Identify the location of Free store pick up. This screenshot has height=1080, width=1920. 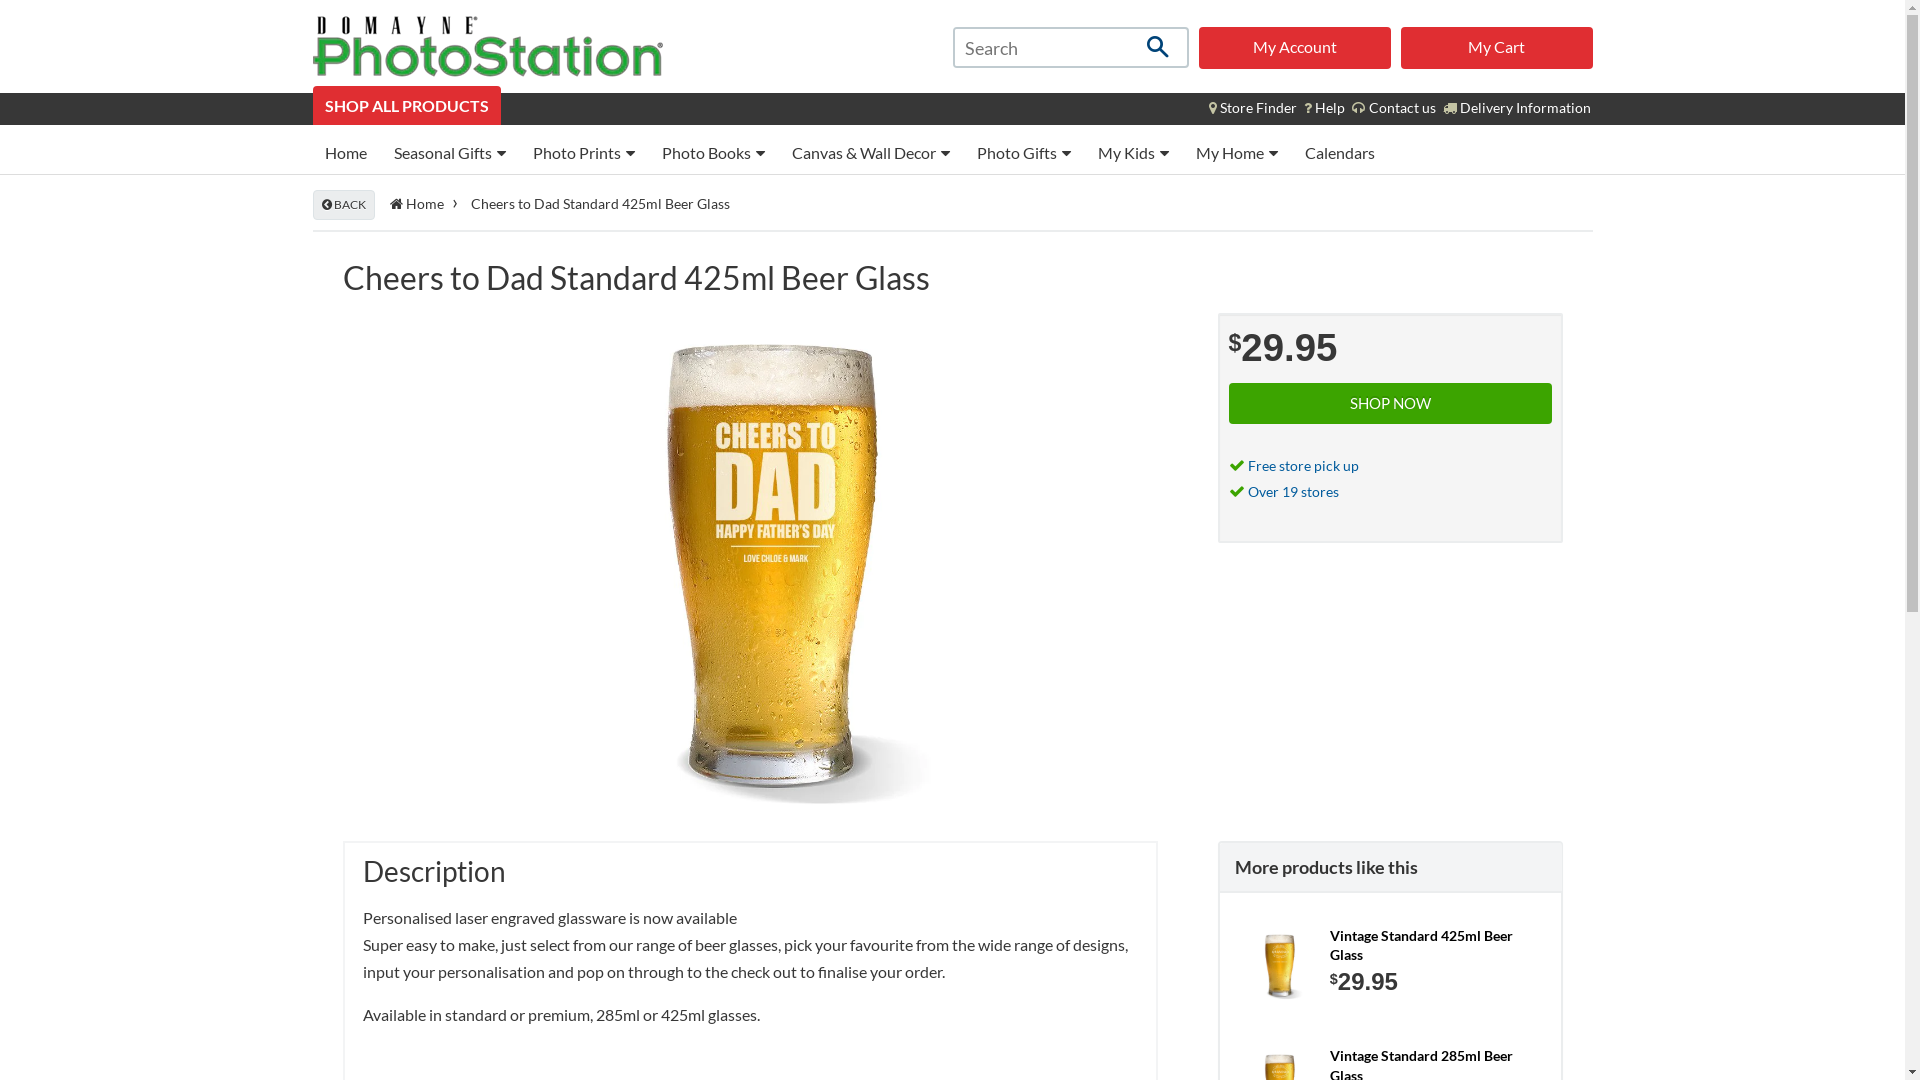
(1304, 466).